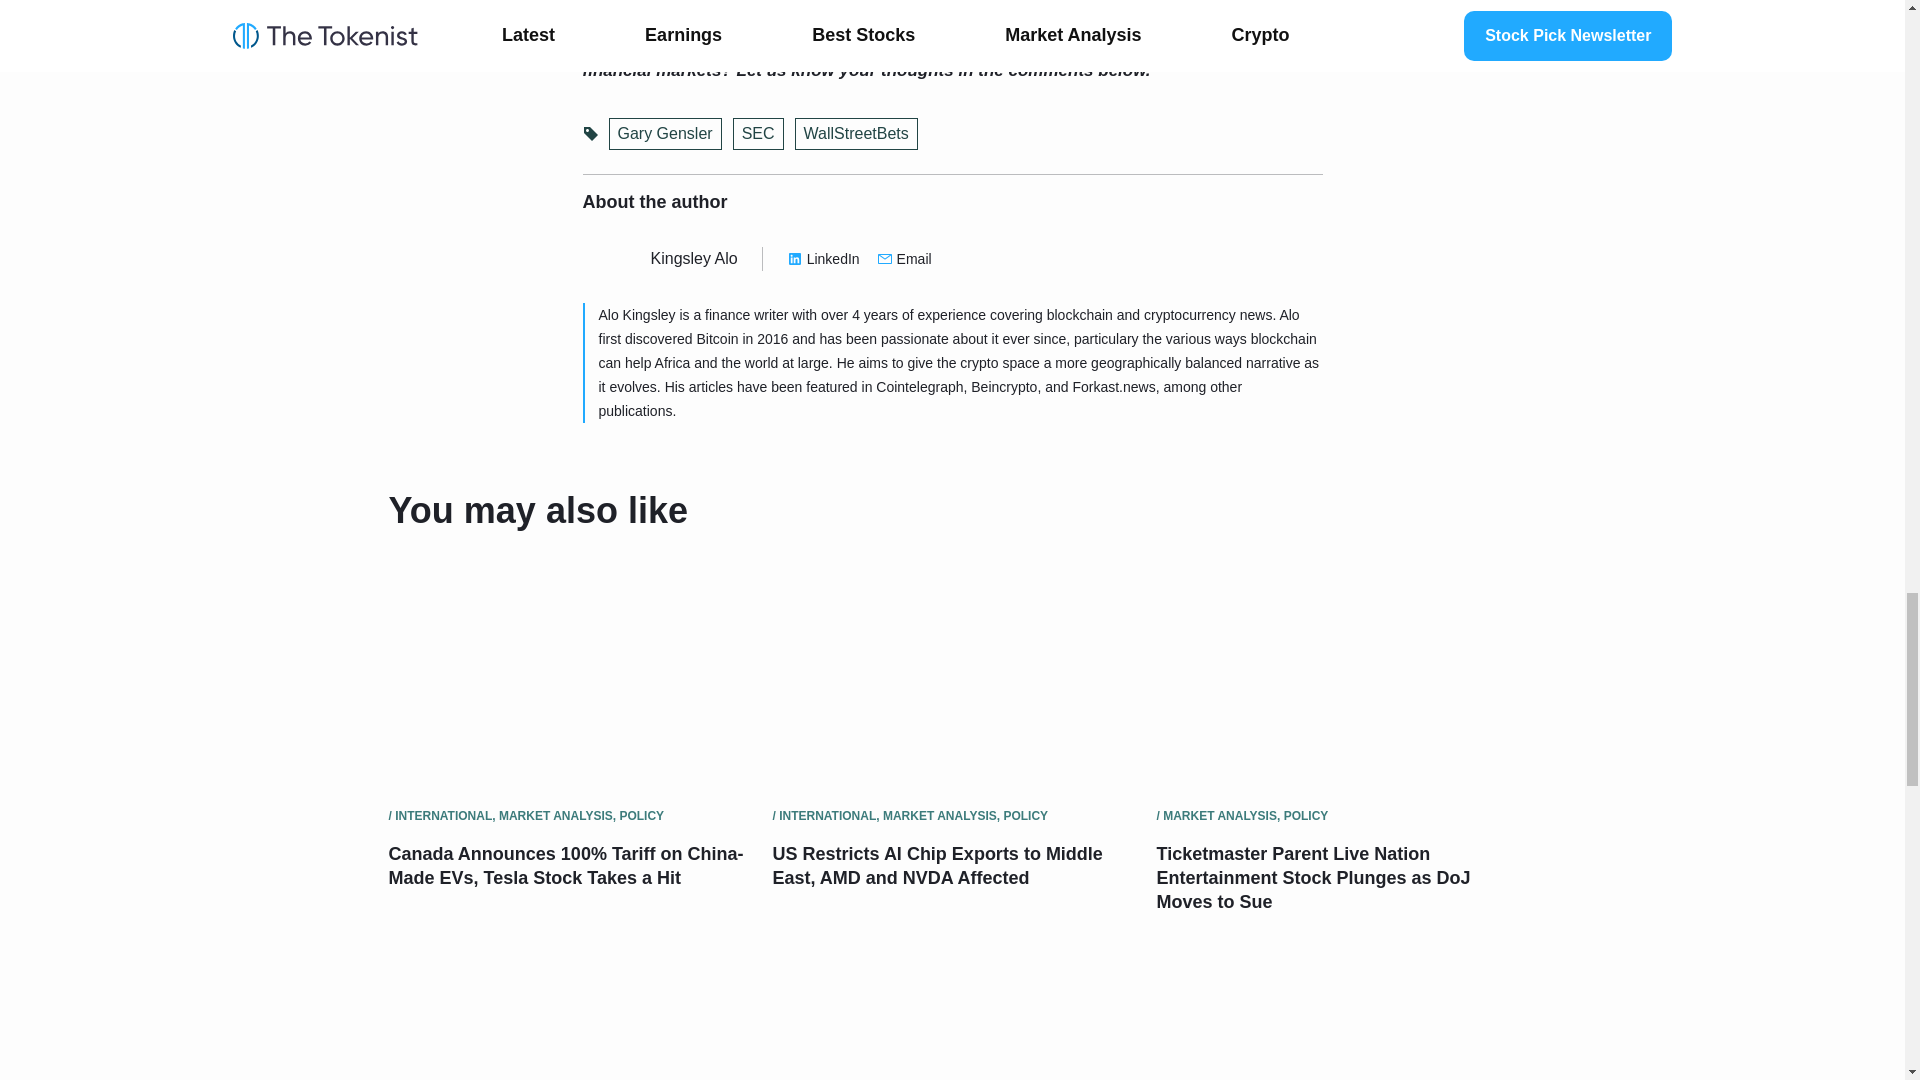 This screenshot has width=1920, height=1080. I want to click on WallStreetBets, so click(856, 134).